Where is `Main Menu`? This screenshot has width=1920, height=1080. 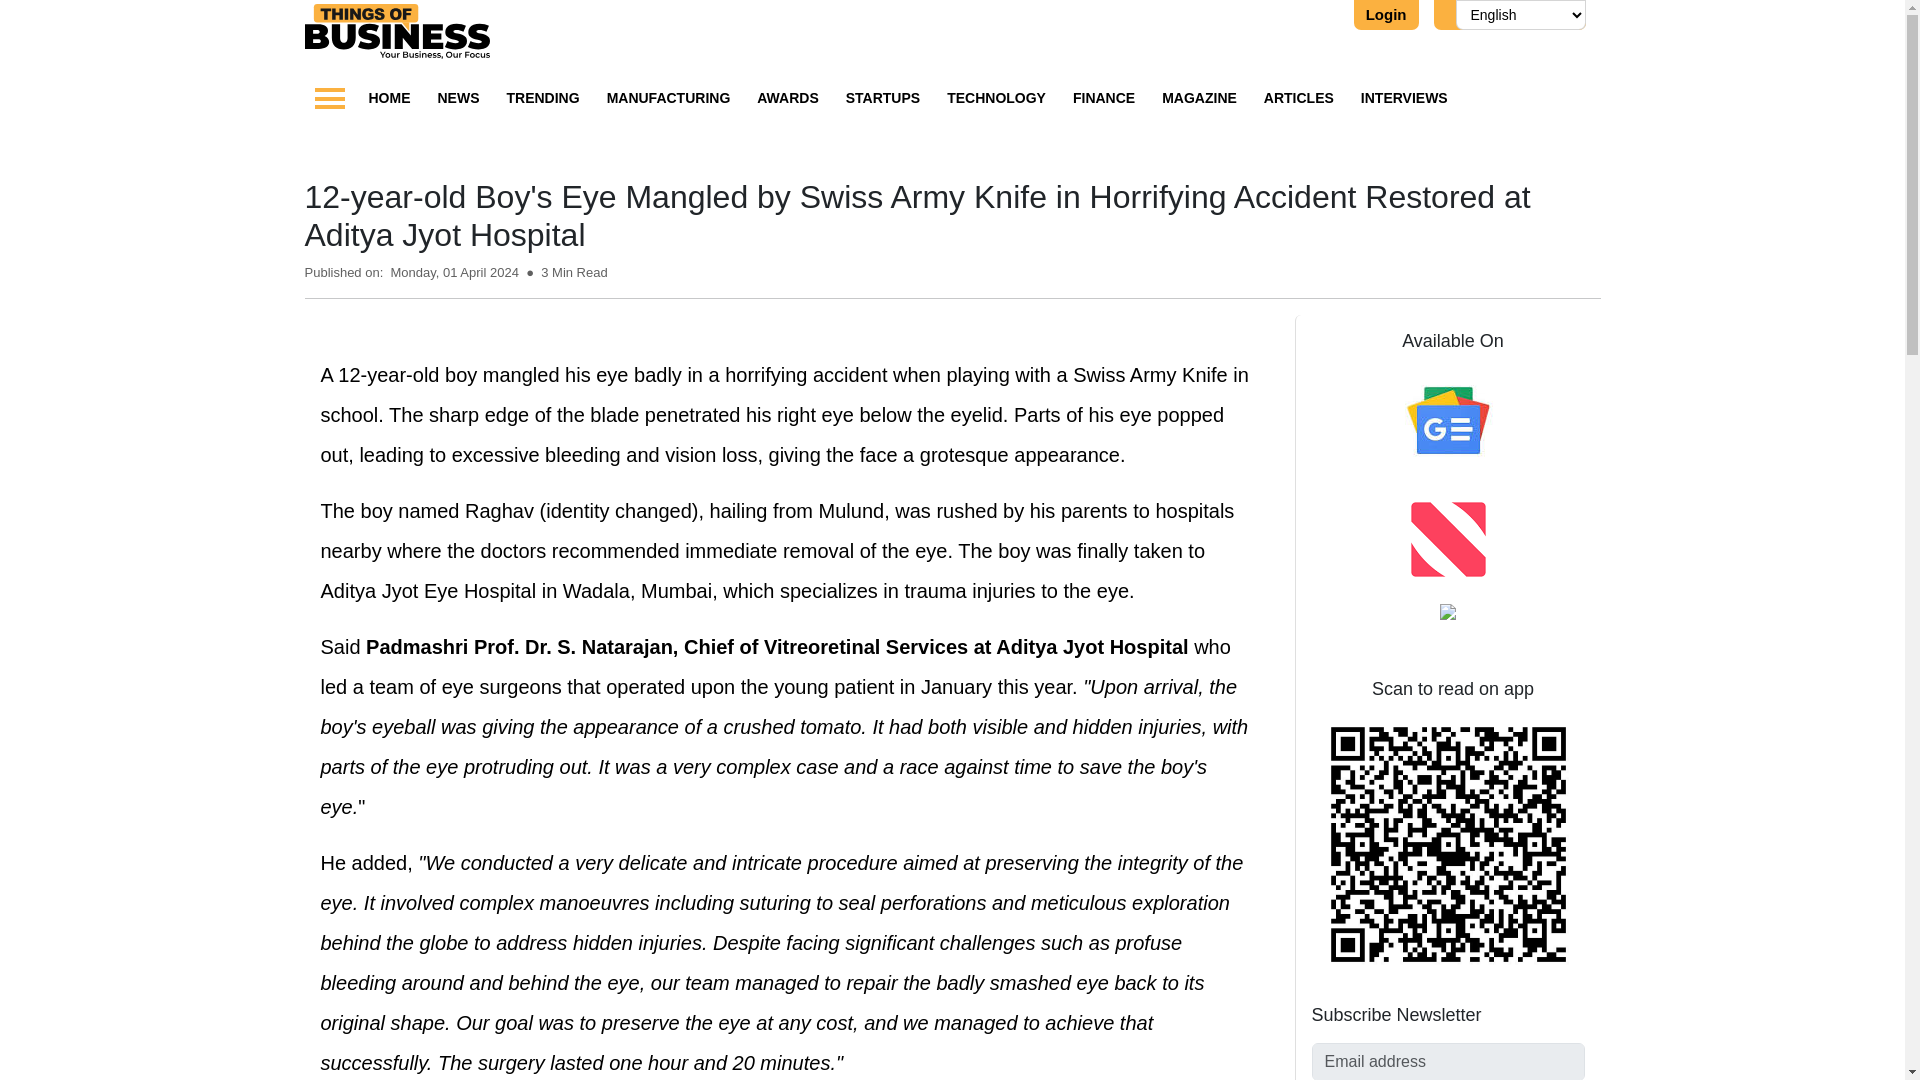
Main Menu is located at coordinates (328, 98).